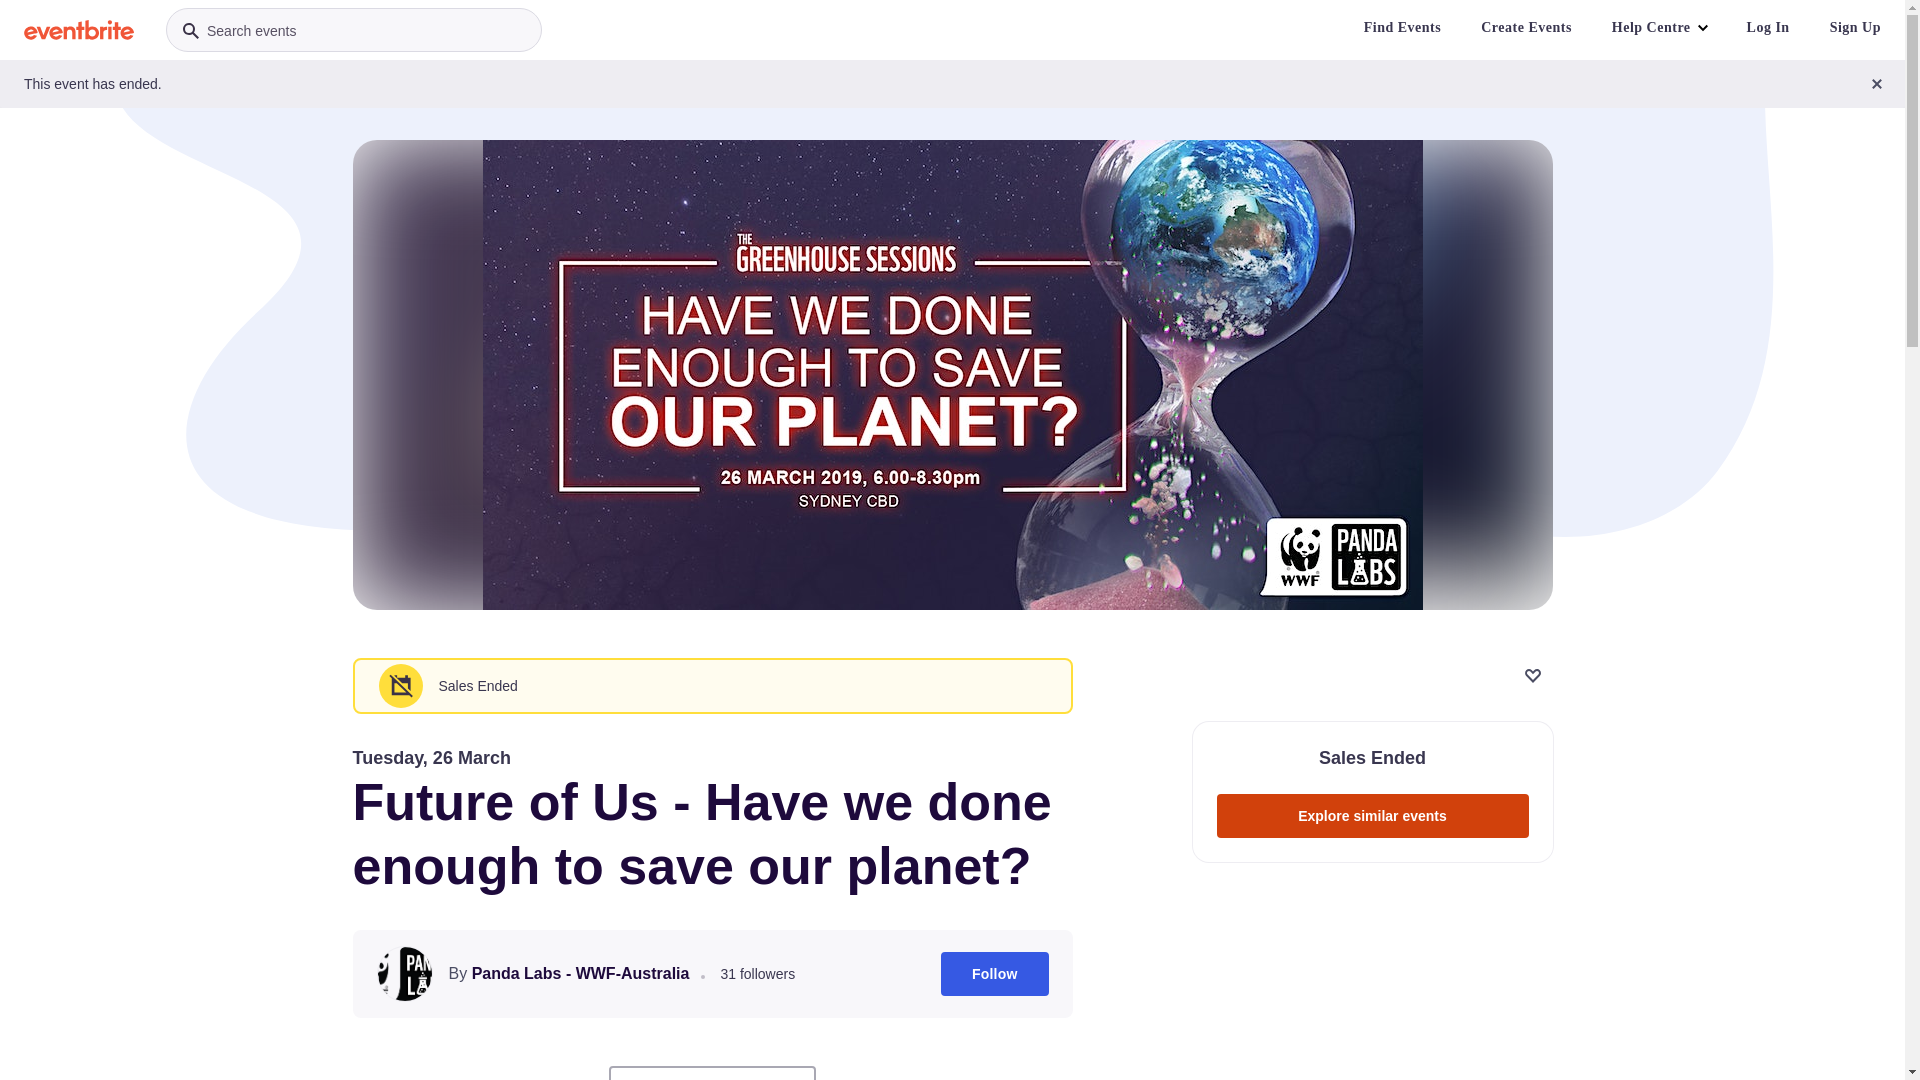 This screenshot has width=1920, height=1080. Describe the element at coordinates (1526, 28) in the screenshot. I see `Create Events` at that location.